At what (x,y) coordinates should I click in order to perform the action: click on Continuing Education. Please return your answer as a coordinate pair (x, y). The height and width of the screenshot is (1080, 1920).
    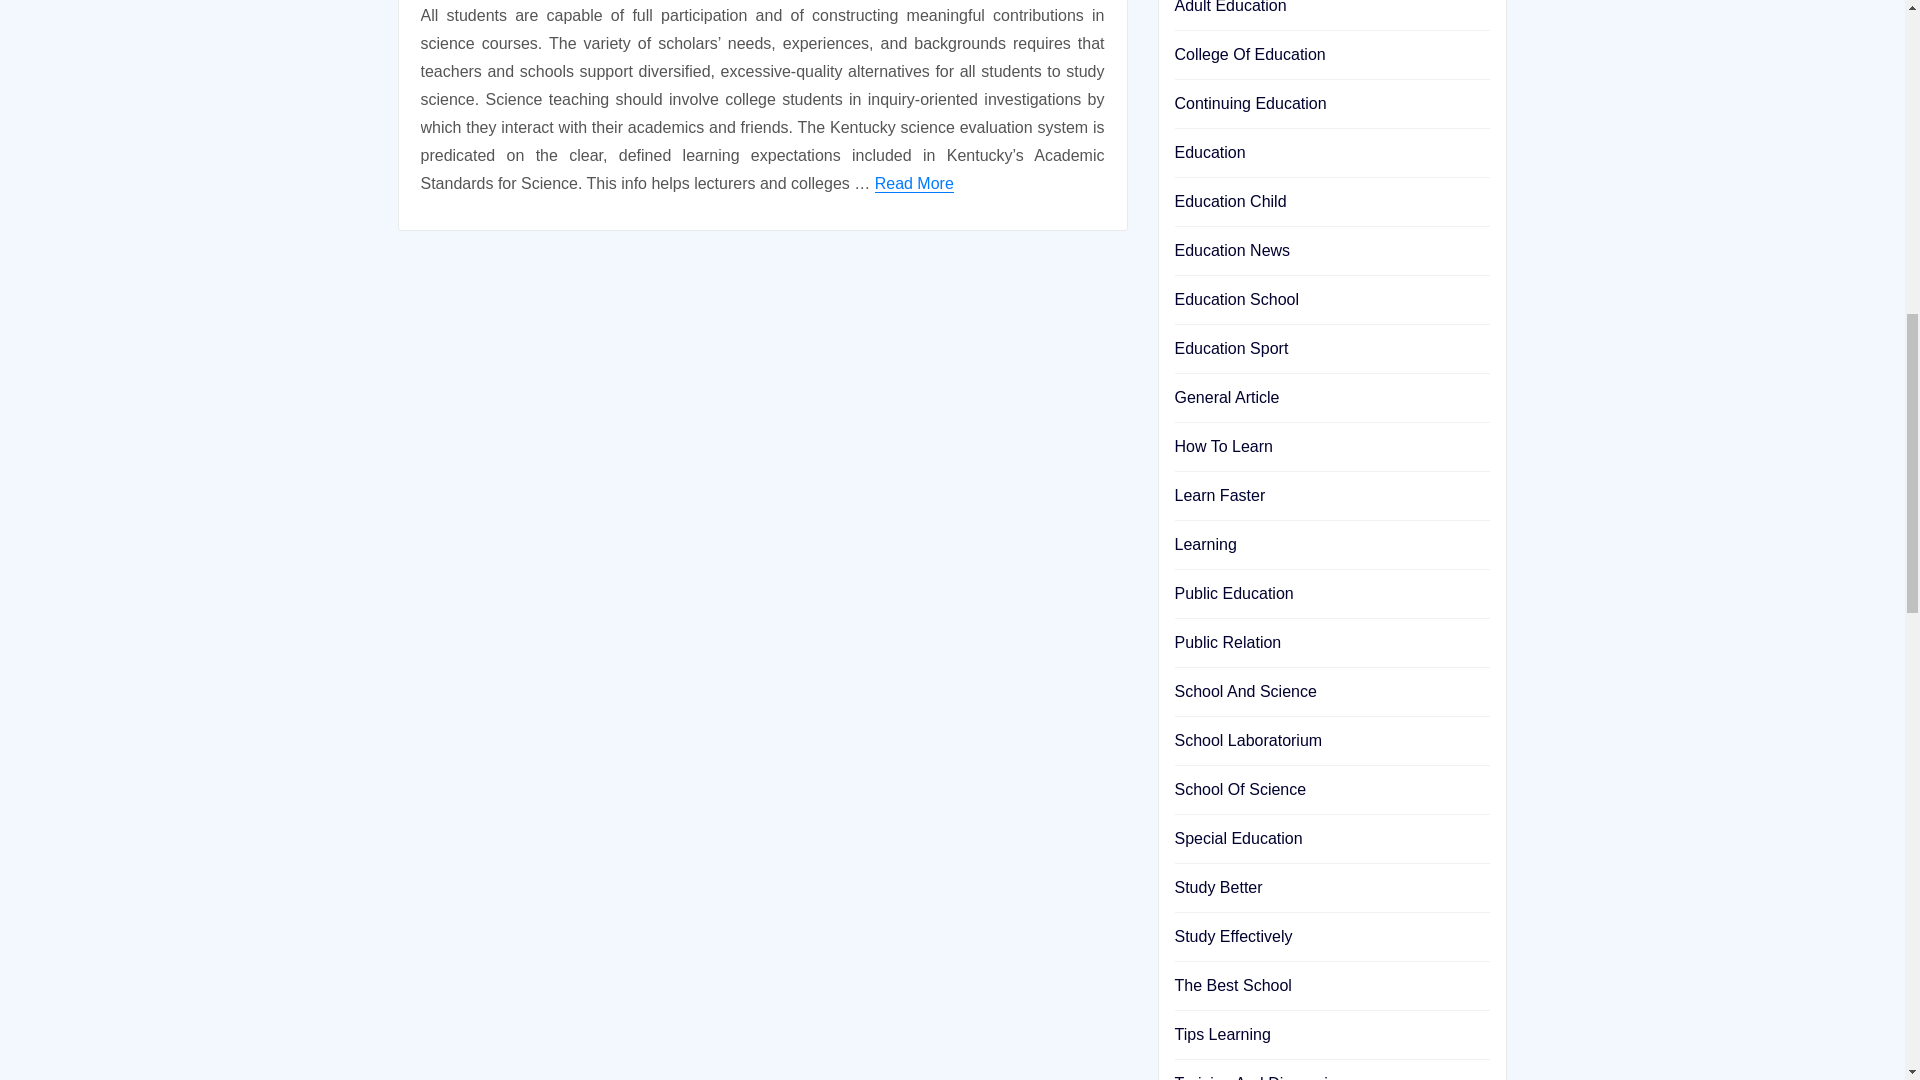
    Looking at the image, I should click on (1250, 104).